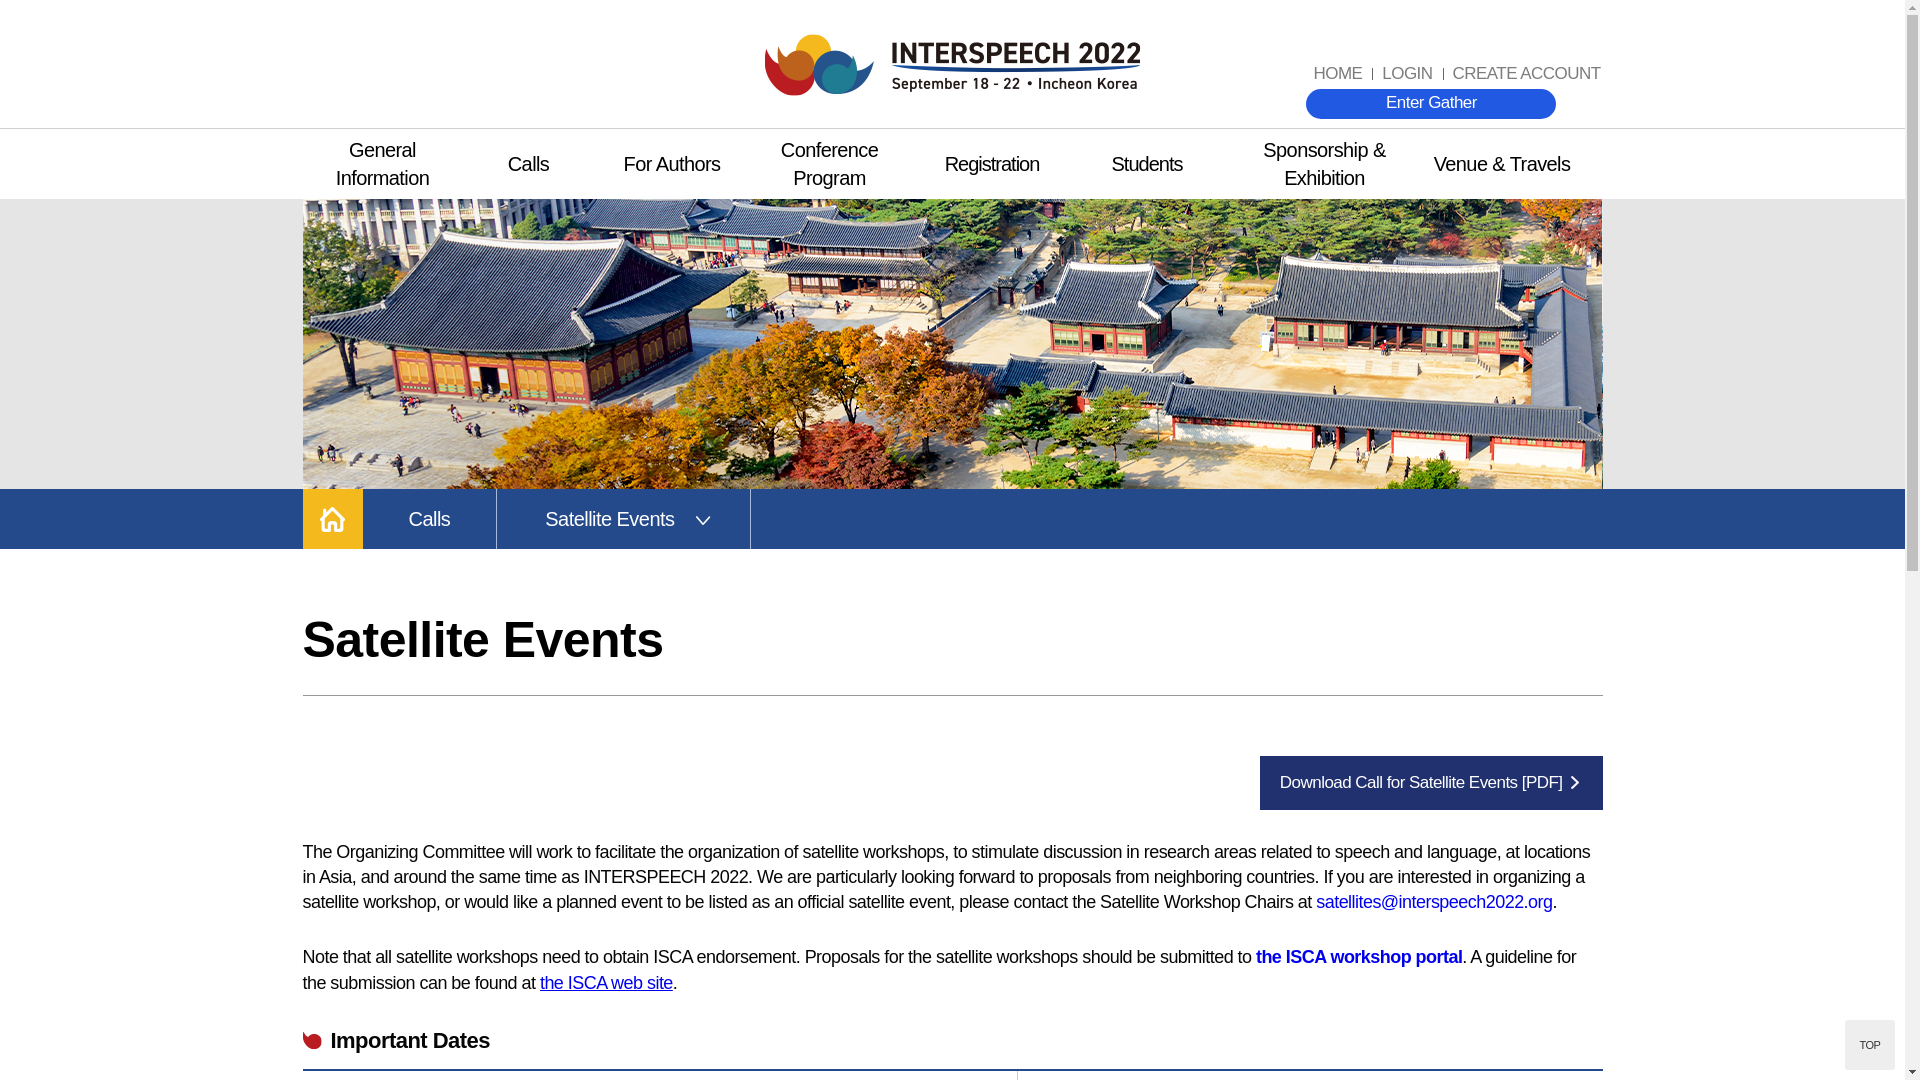 This screenshot has height=1080, width=1920. I want to click on LOGIN, so click(1406, 74).